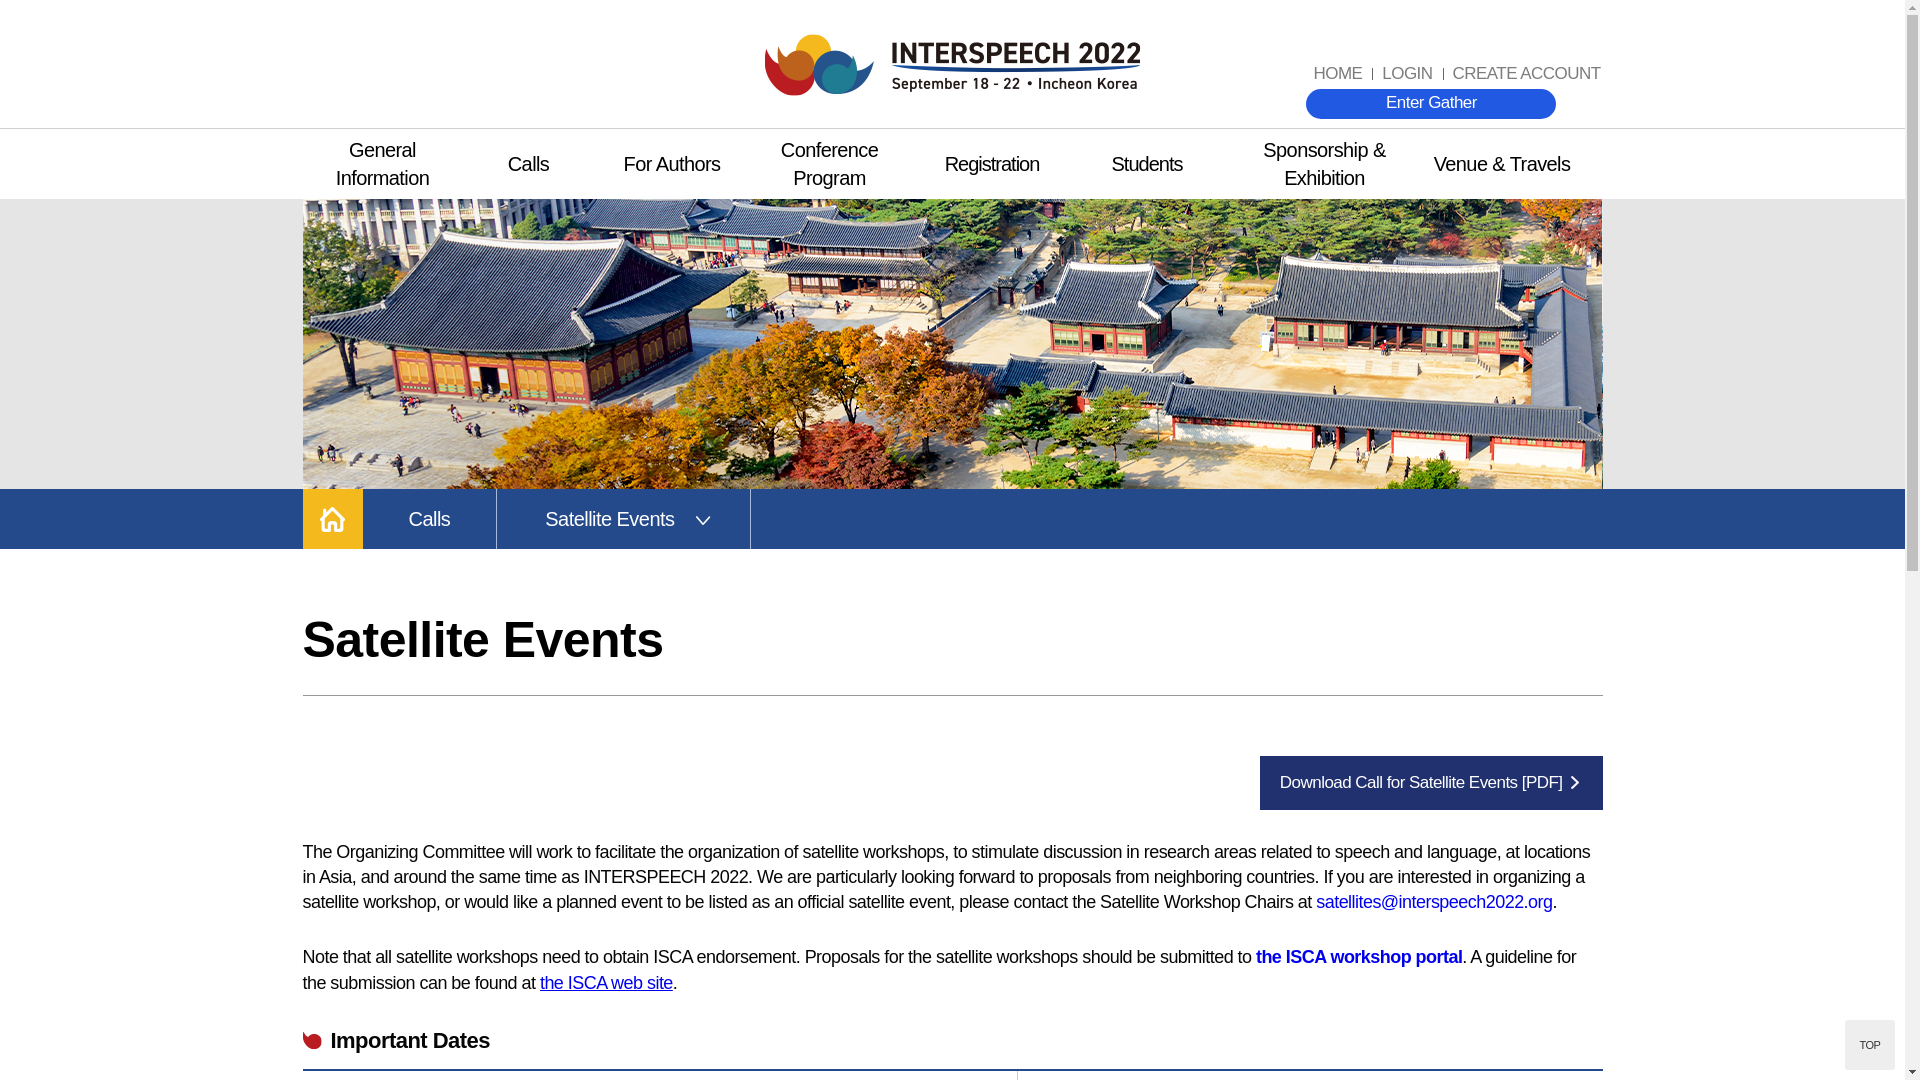 This screenshot has height=1080, width=1920. I want to click on LOGIN, so click(1406, 74).